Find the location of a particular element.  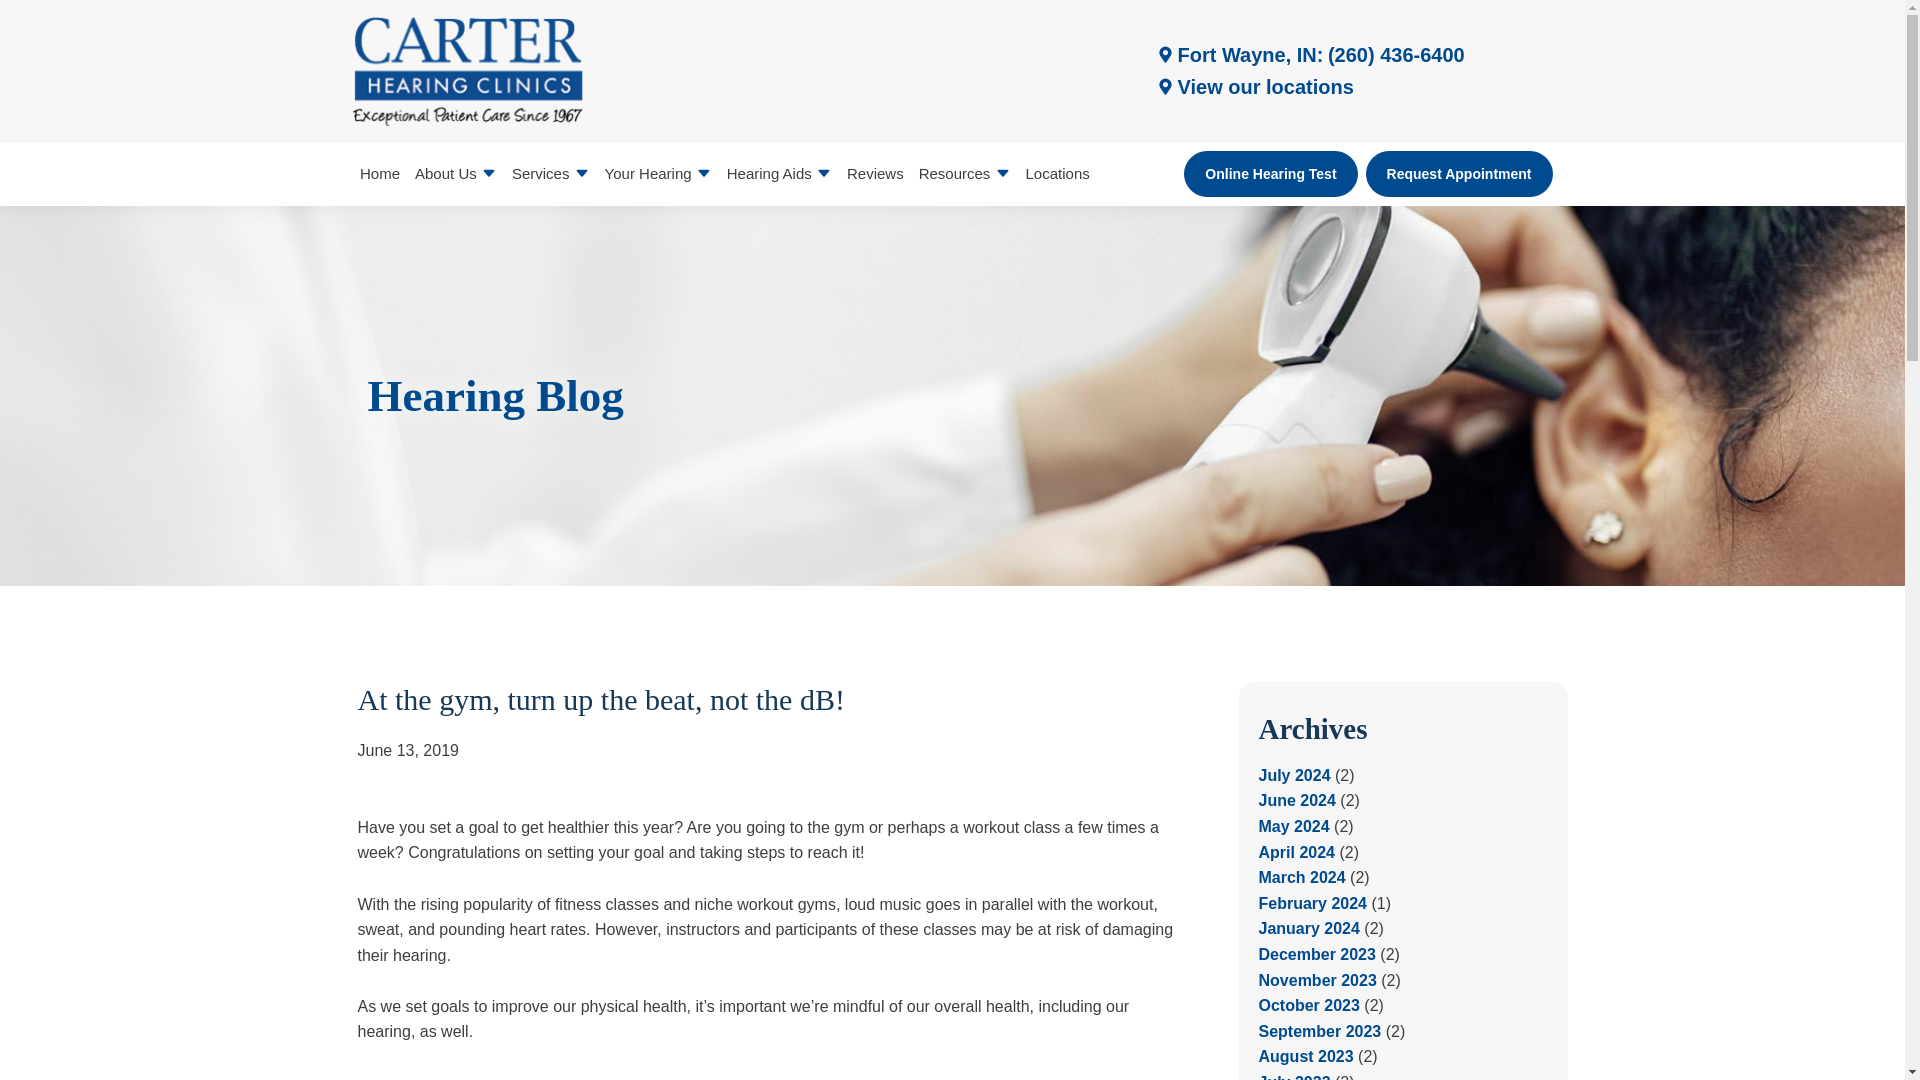

Your Hearing is located at coordinates (658, 174).